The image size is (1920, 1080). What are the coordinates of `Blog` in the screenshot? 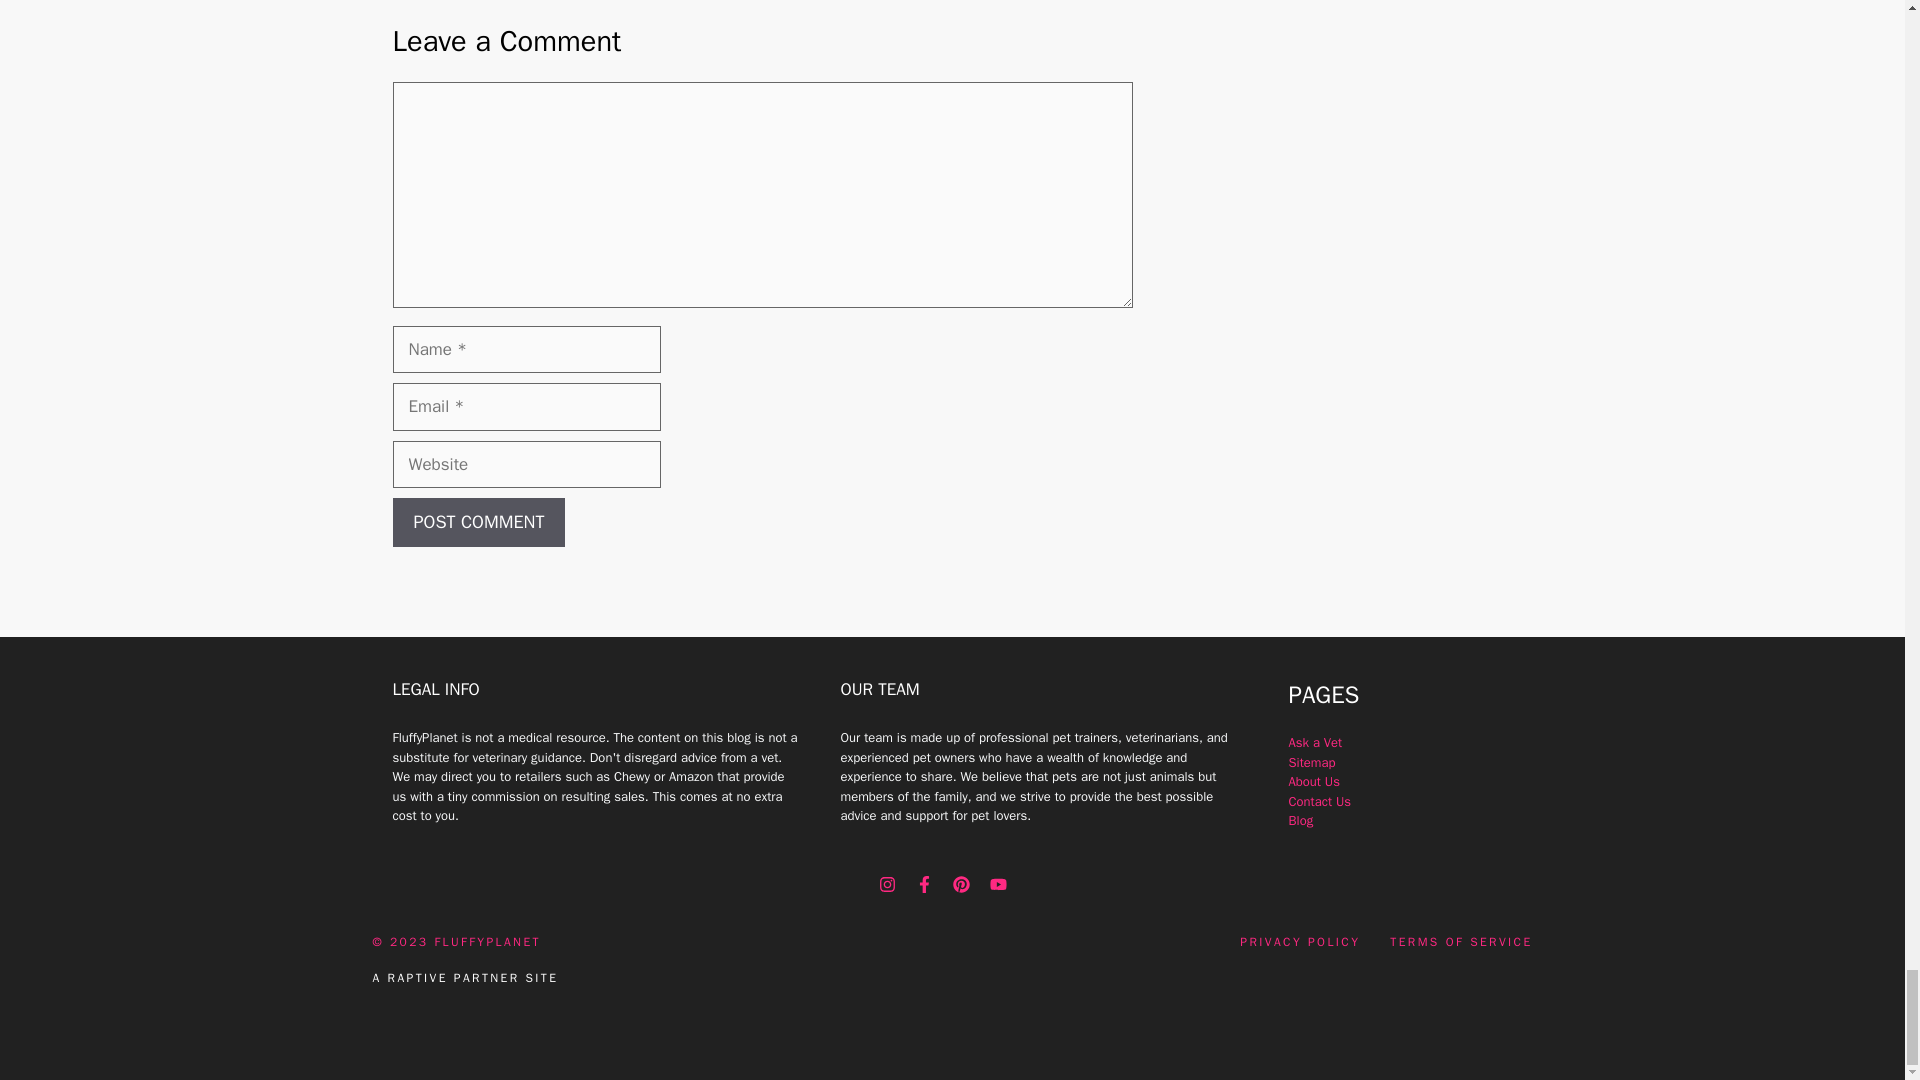 It's located at (1300, 820).